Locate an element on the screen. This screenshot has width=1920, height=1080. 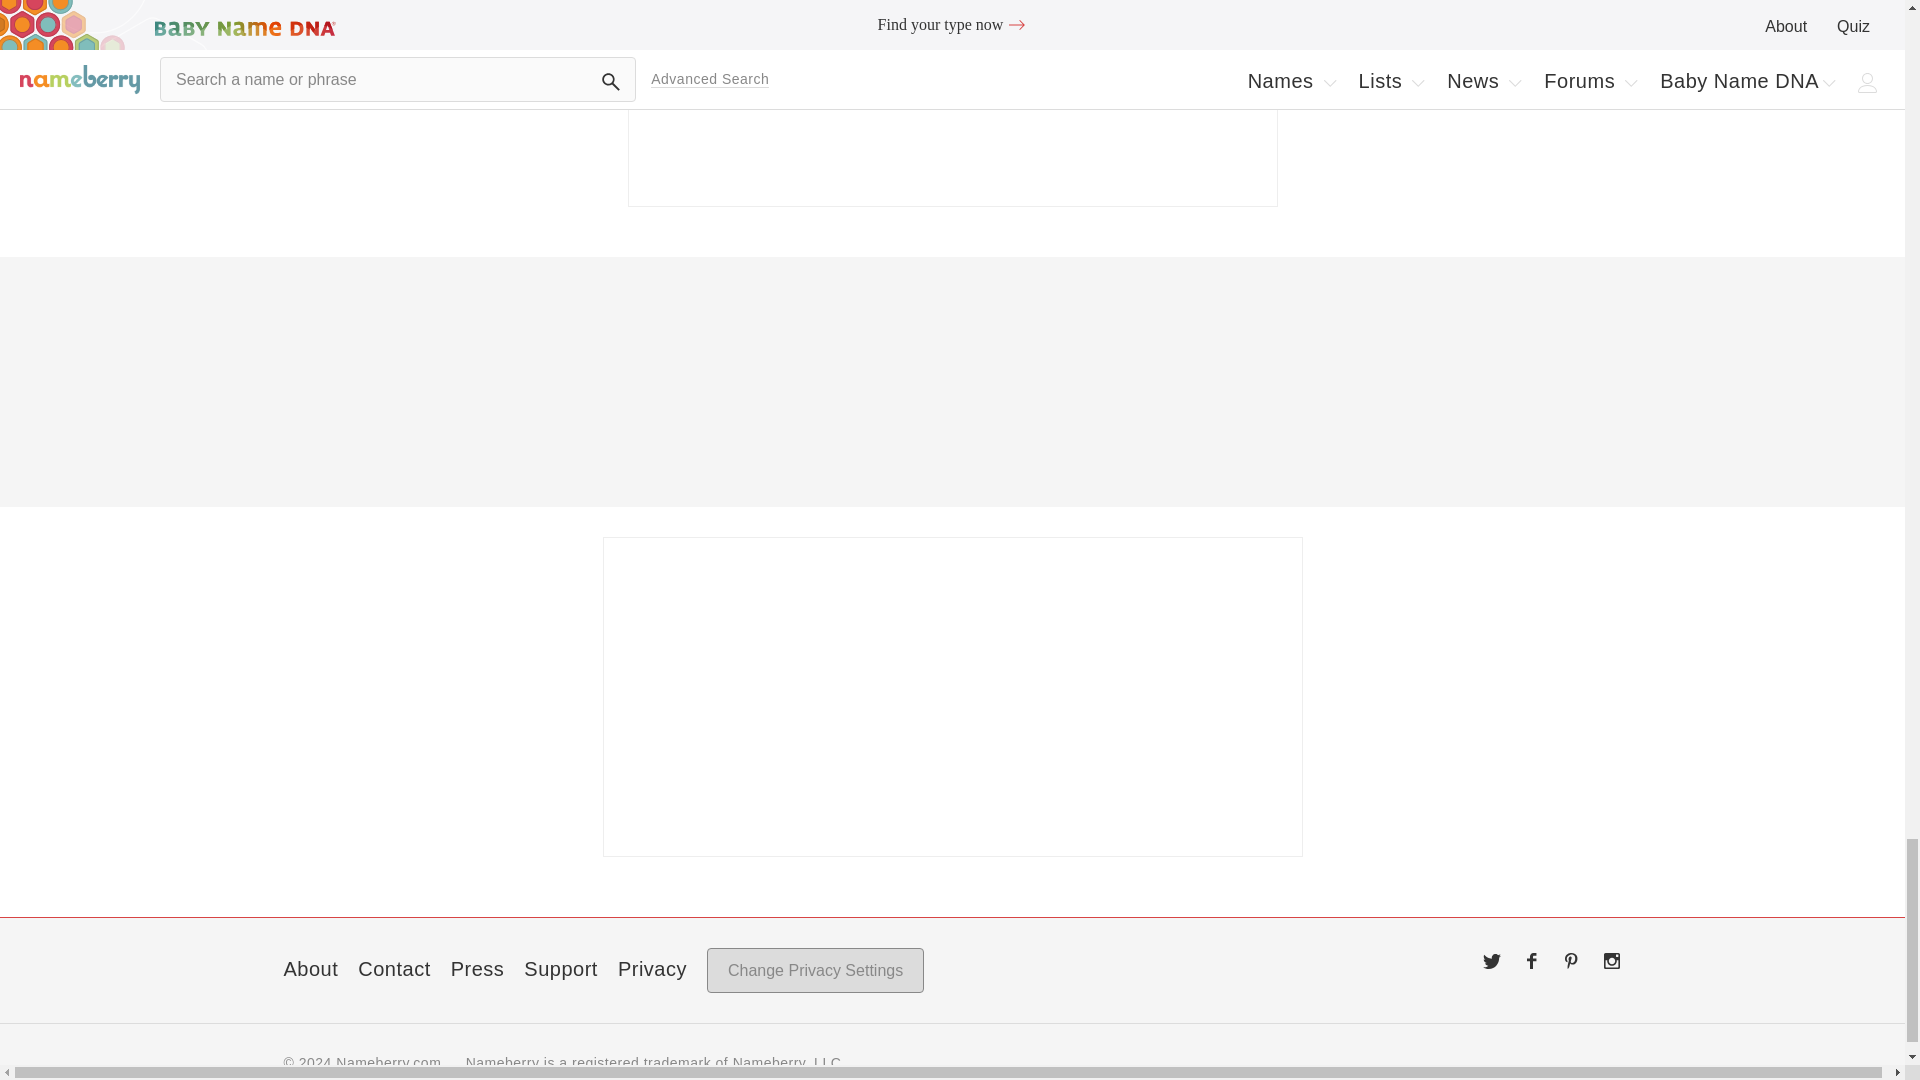
Pinterest is located at coordinates (1572, 960).